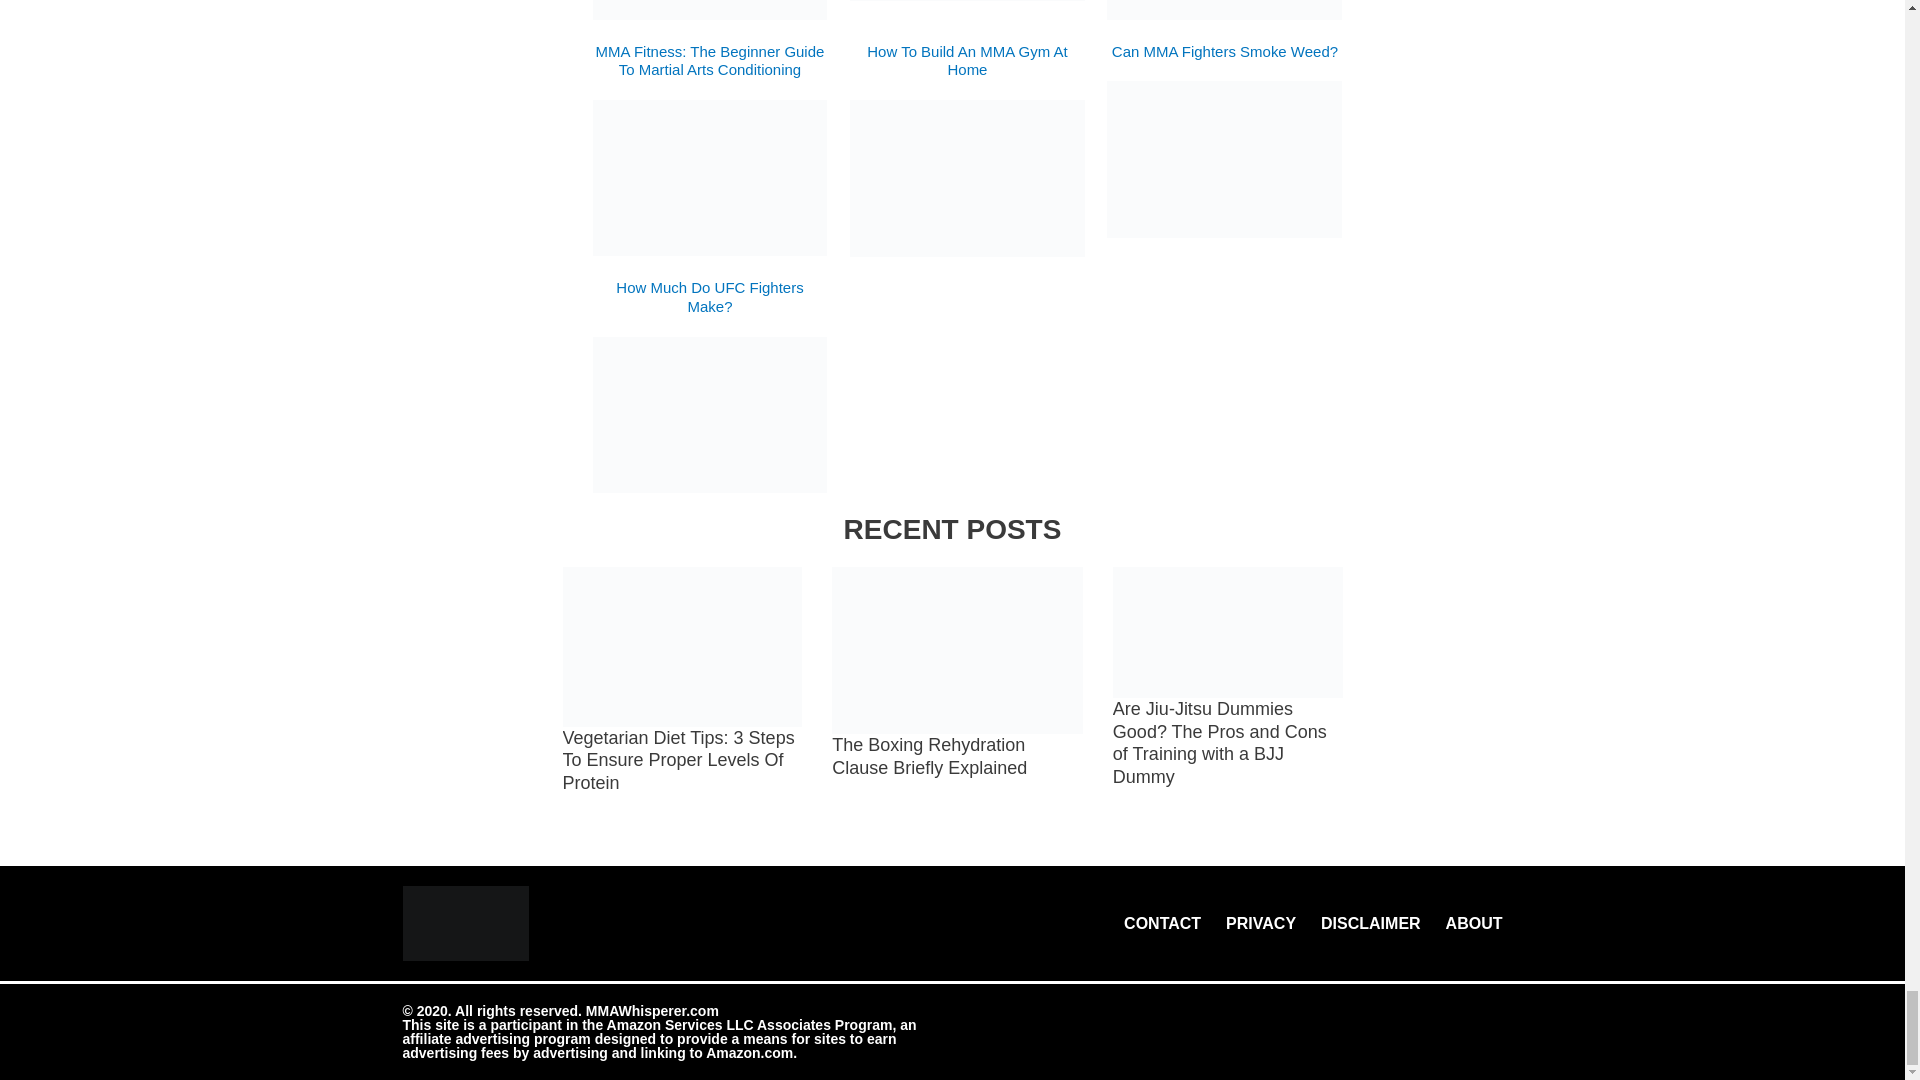 This screenshot has height=1080, width=1920. What do you see at coordinates (709, 10) in the screenshot?
I see `Why Do UFC Fighters Have Weird Ears? 6` at bounding box center [709, 10].